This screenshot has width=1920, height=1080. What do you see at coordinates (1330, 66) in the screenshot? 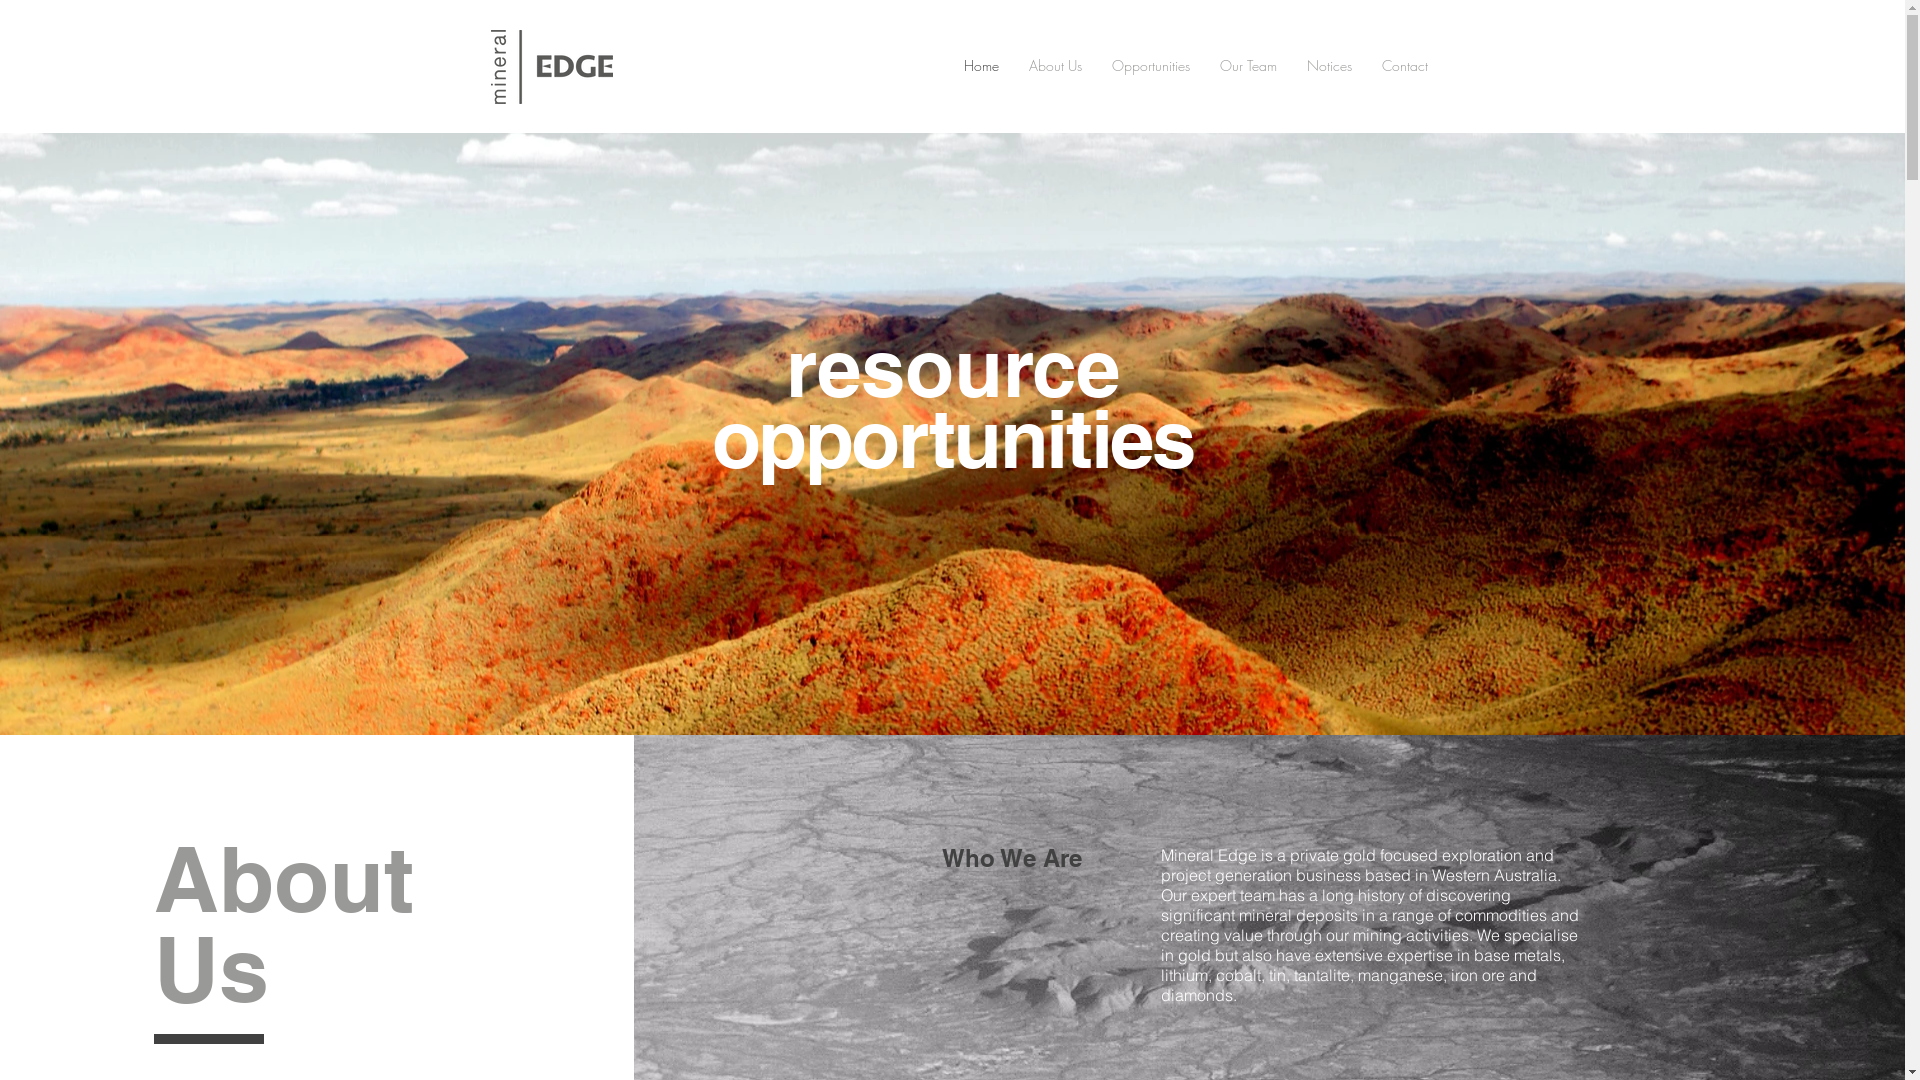
I see `Notices` at bounding box center [1330, 66].